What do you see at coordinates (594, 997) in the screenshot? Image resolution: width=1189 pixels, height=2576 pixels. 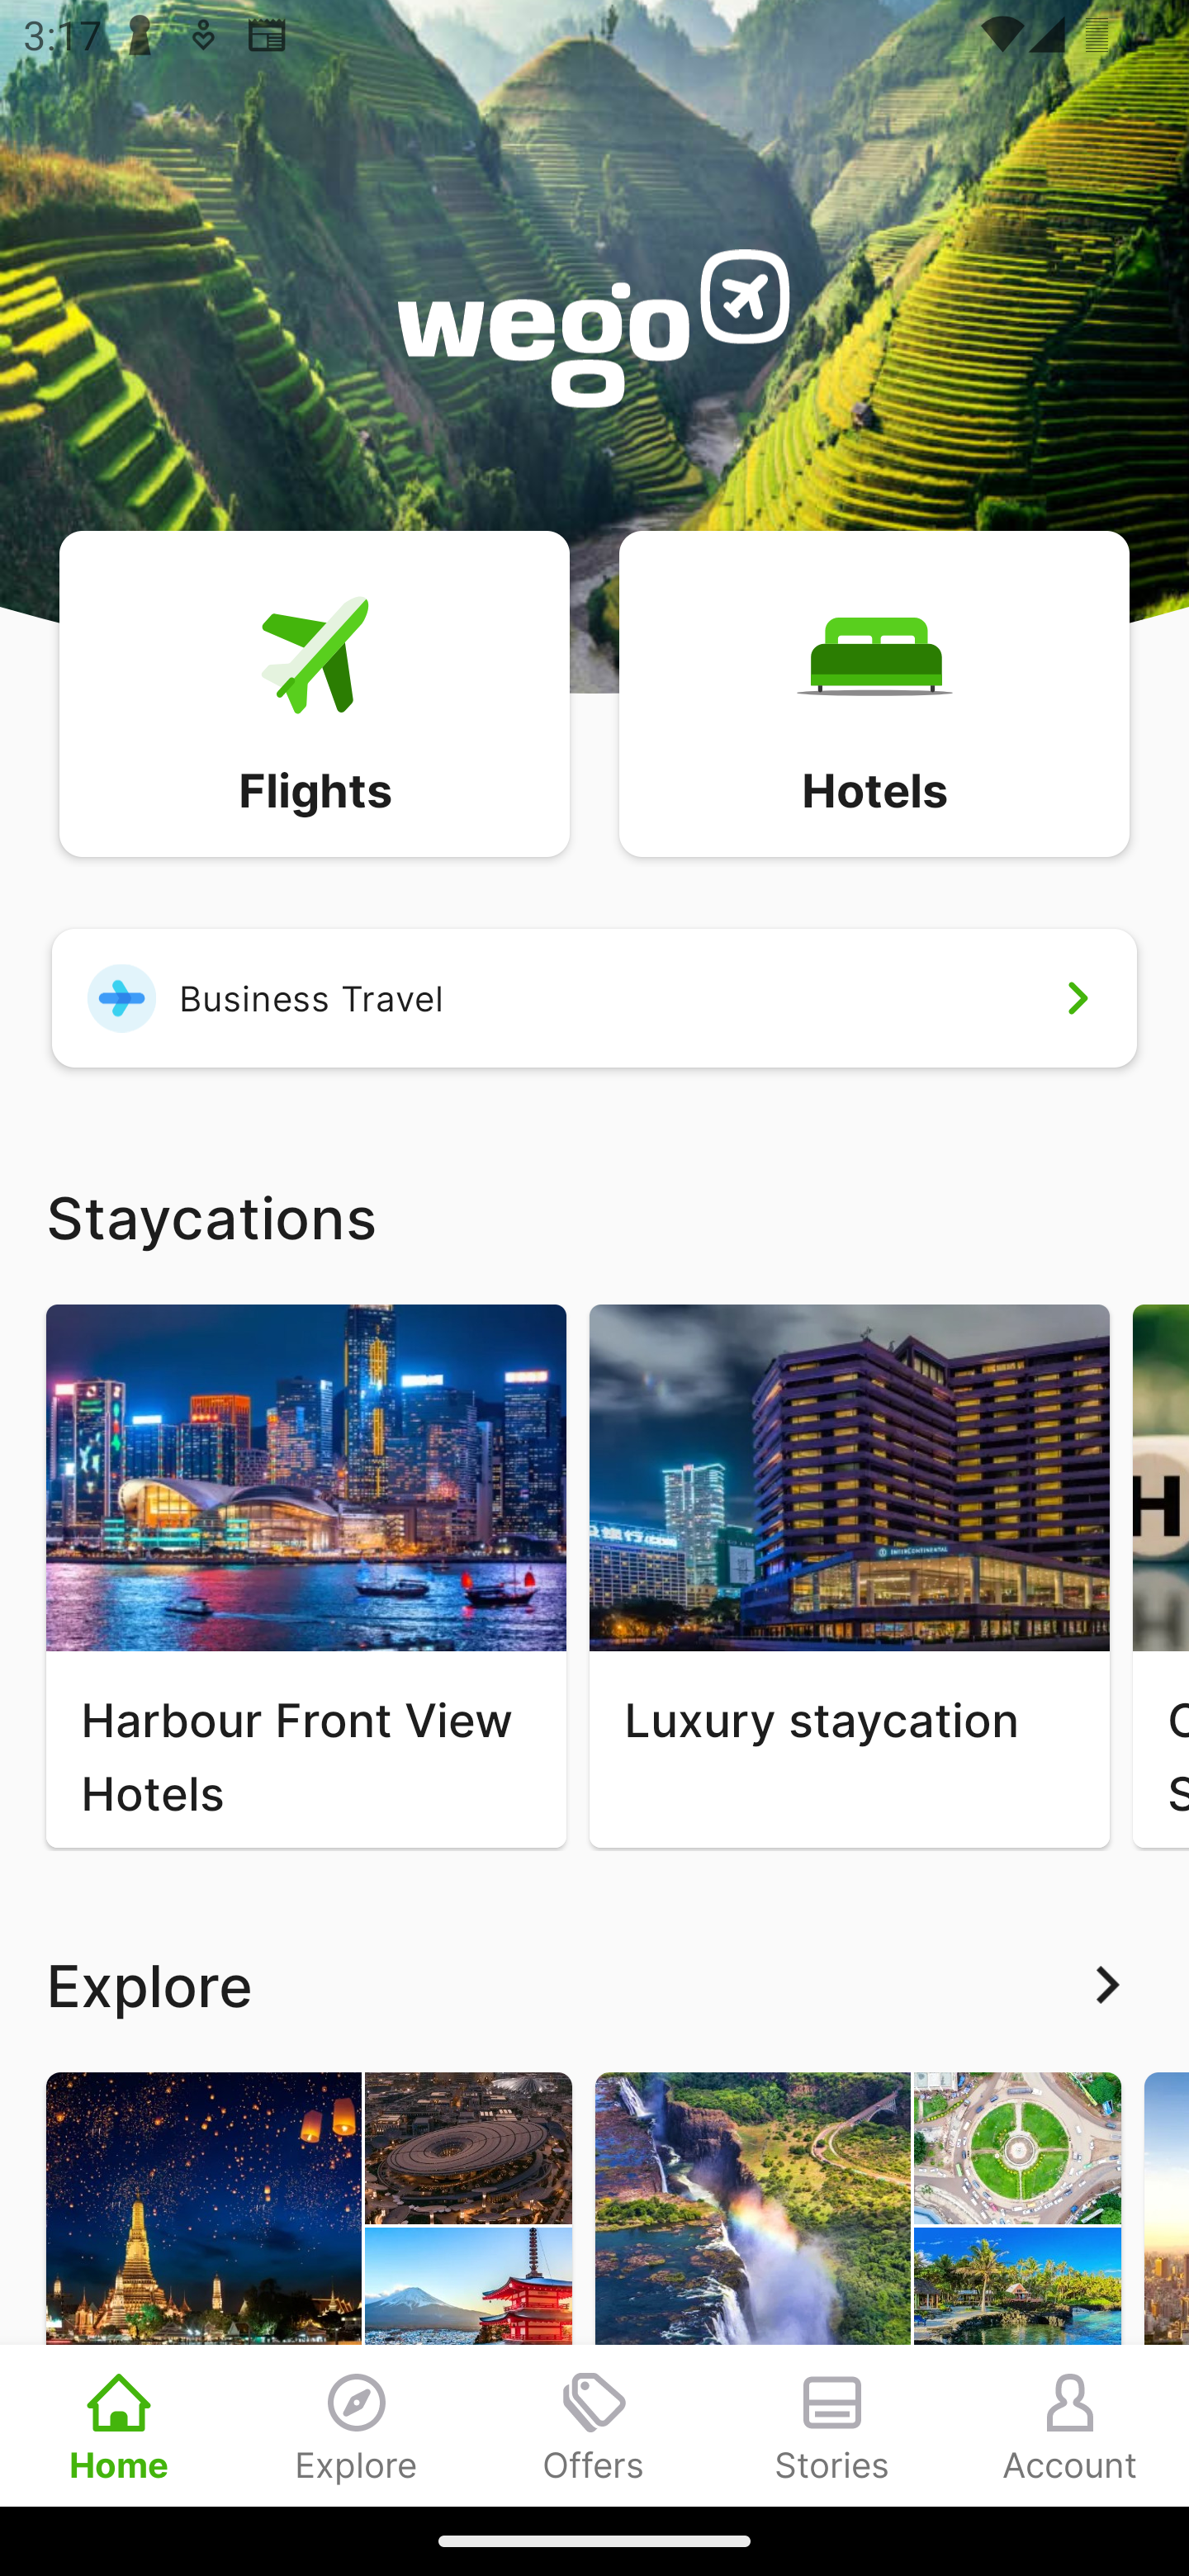 I see `Business Travel` at bounding box center [594, 997].